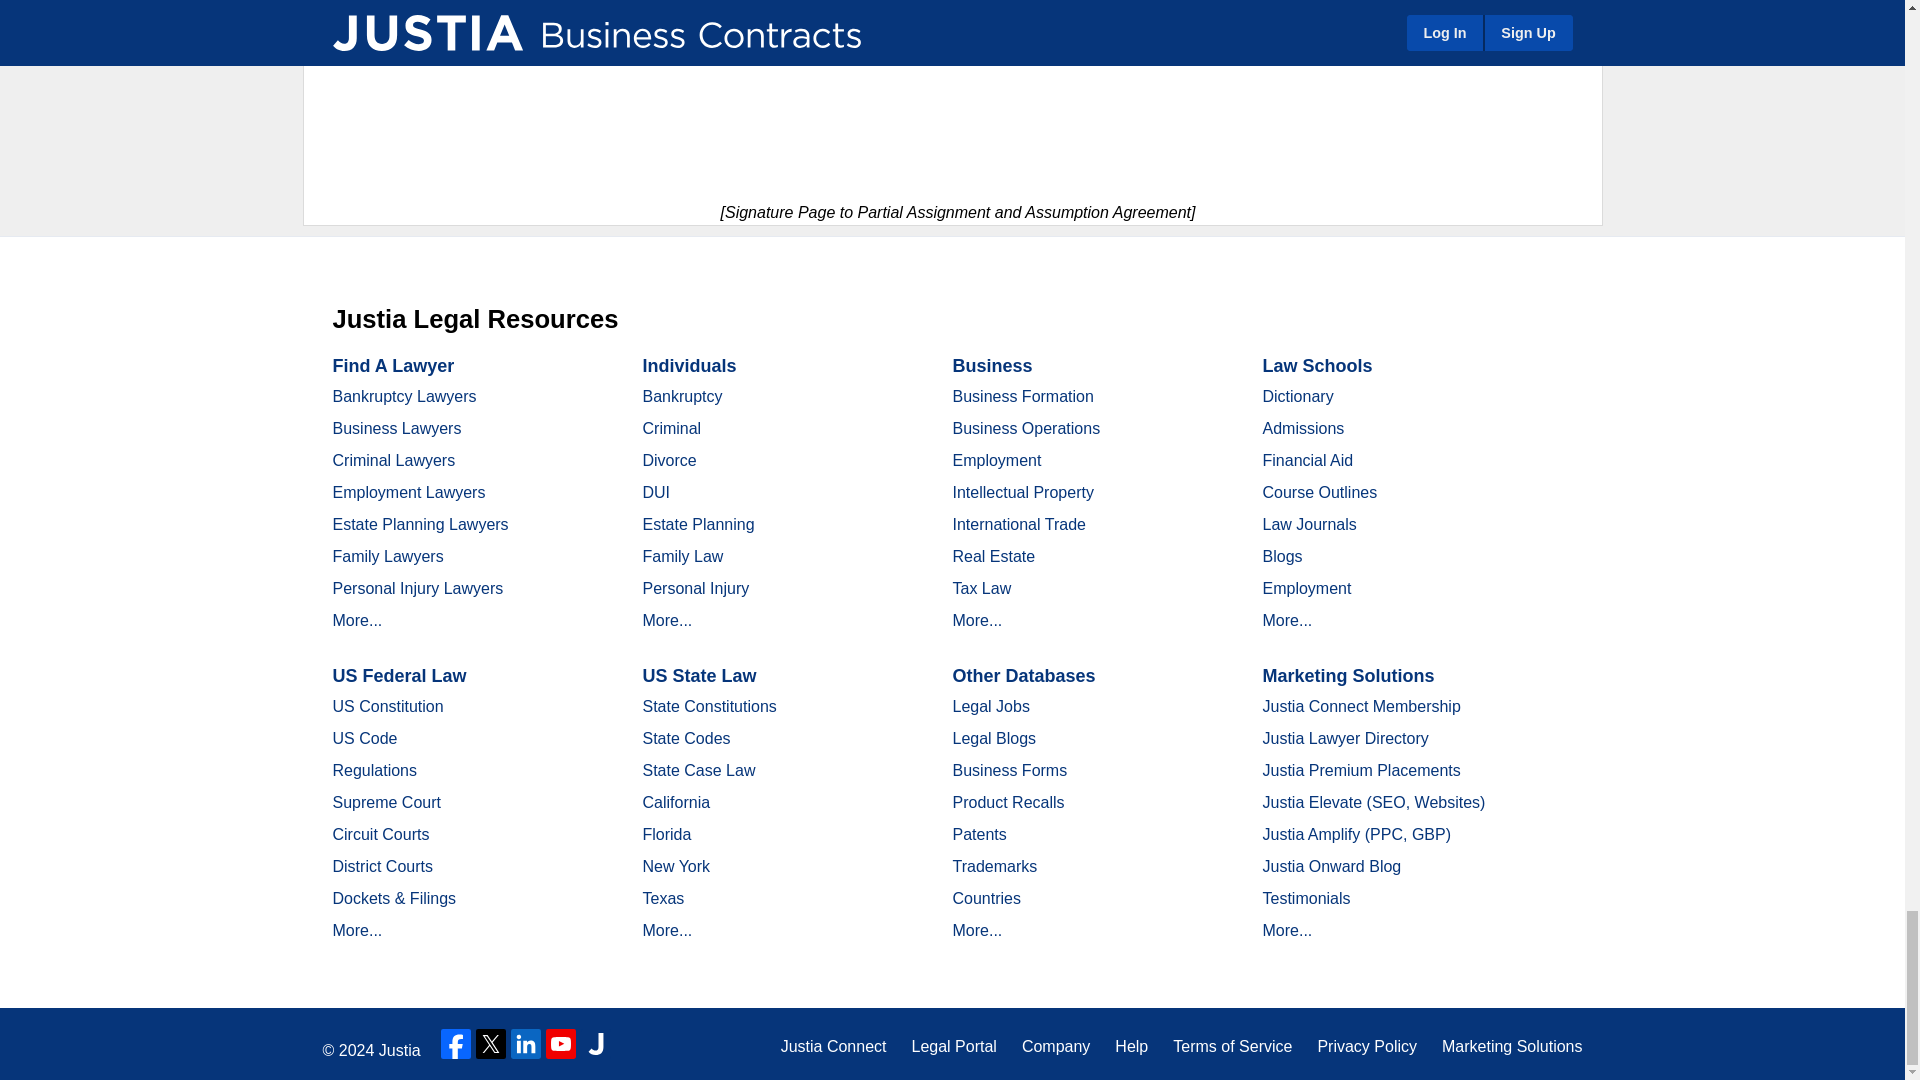 The image size is (1920, 1080). Describe the element at coordinates (418, 588) in the screenshot. I see `Personal Injury Lawyers` at that location.